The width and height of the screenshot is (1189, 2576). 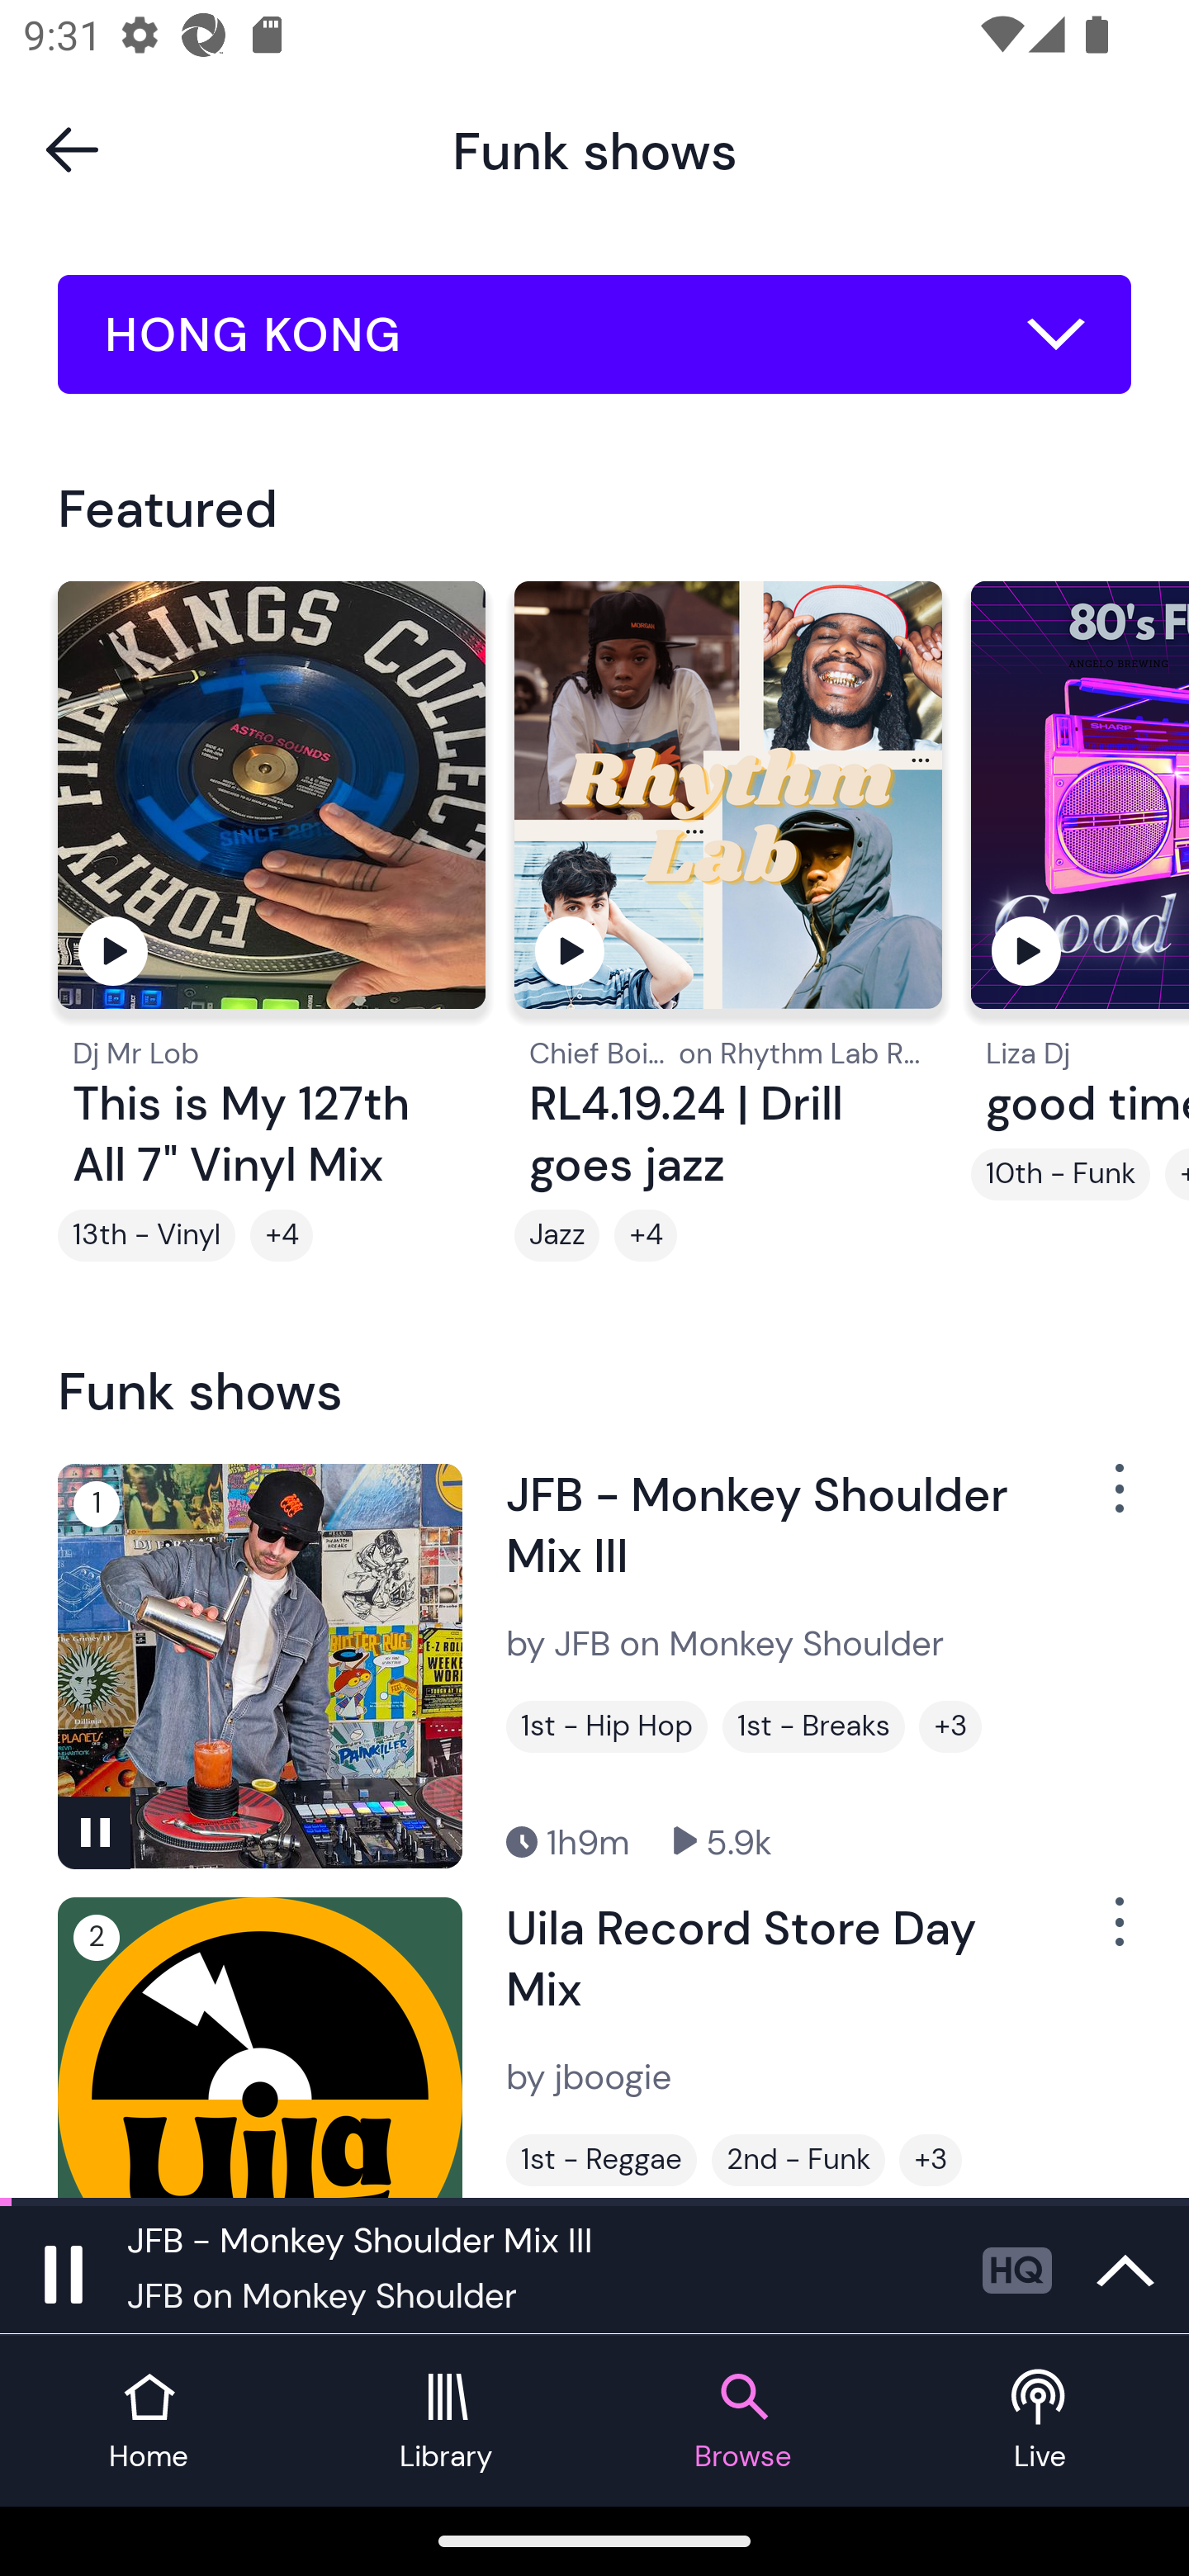 I want to click on 1st - Hip Hop, so click(x=606, y=1726).